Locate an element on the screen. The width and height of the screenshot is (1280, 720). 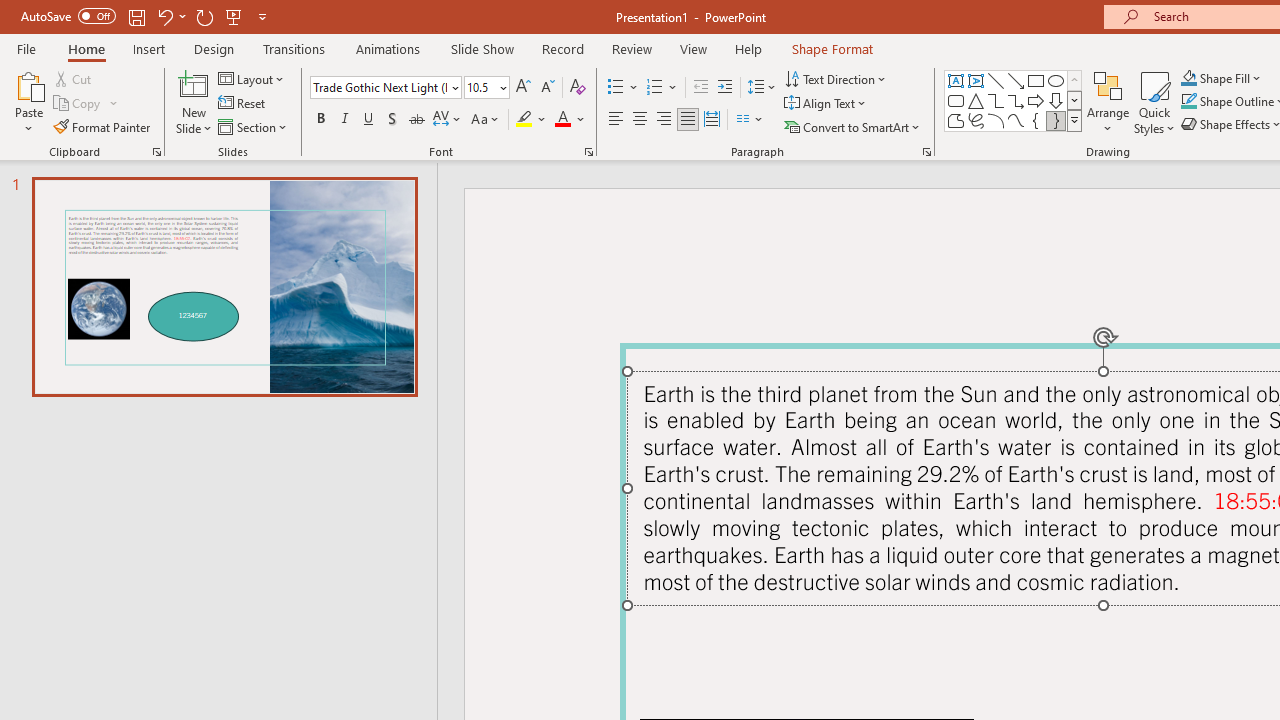
Connector: Elbow is located at coordinates (996, 100).